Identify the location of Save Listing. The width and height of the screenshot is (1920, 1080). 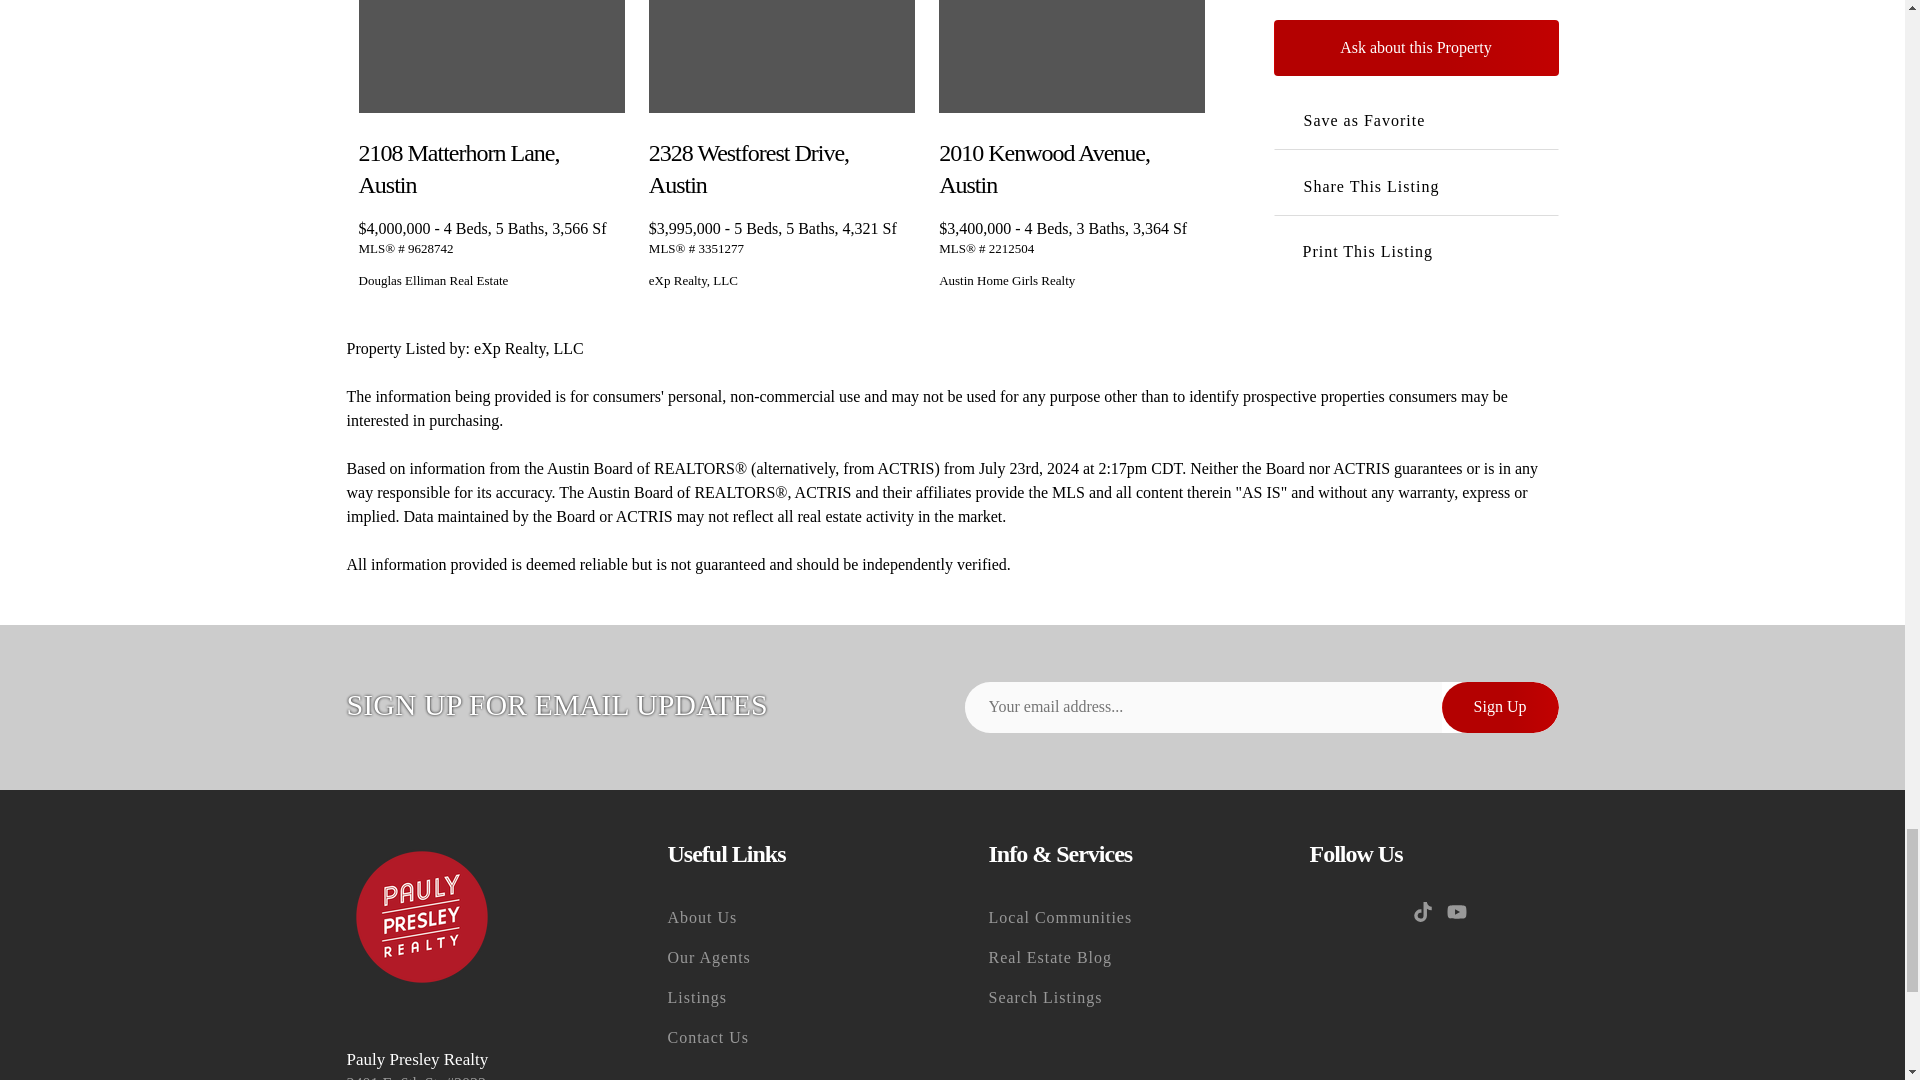
(901, 148).